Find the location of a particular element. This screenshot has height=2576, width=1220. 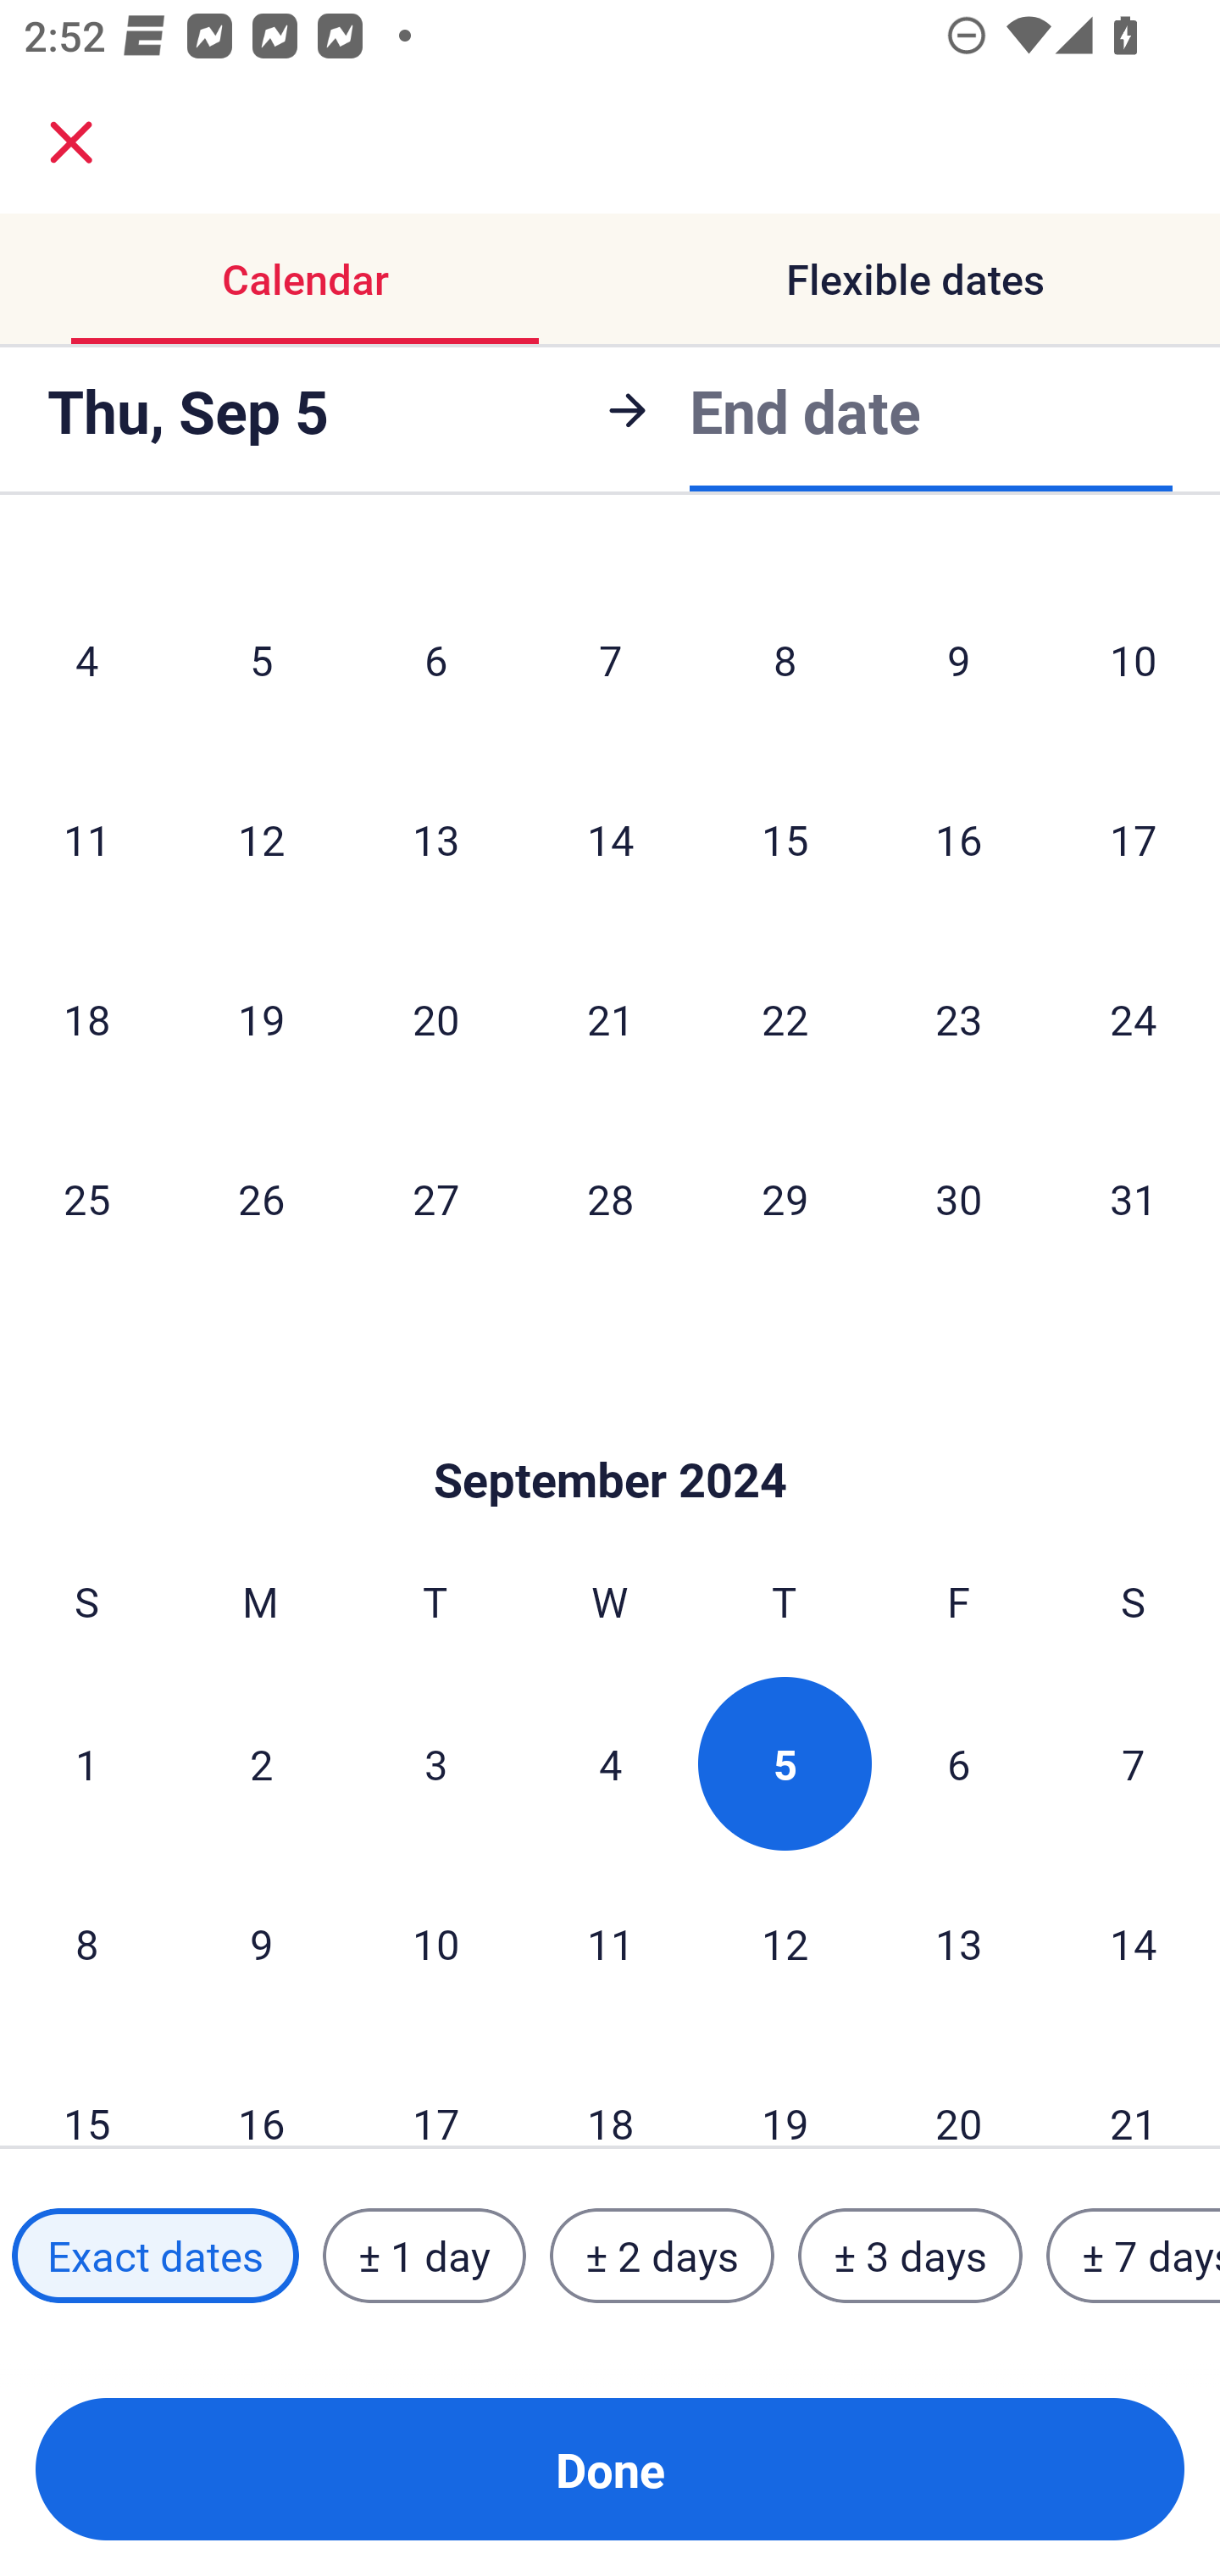

11 Sunday, August 11, 2024 is located at coordinates (86, 839).